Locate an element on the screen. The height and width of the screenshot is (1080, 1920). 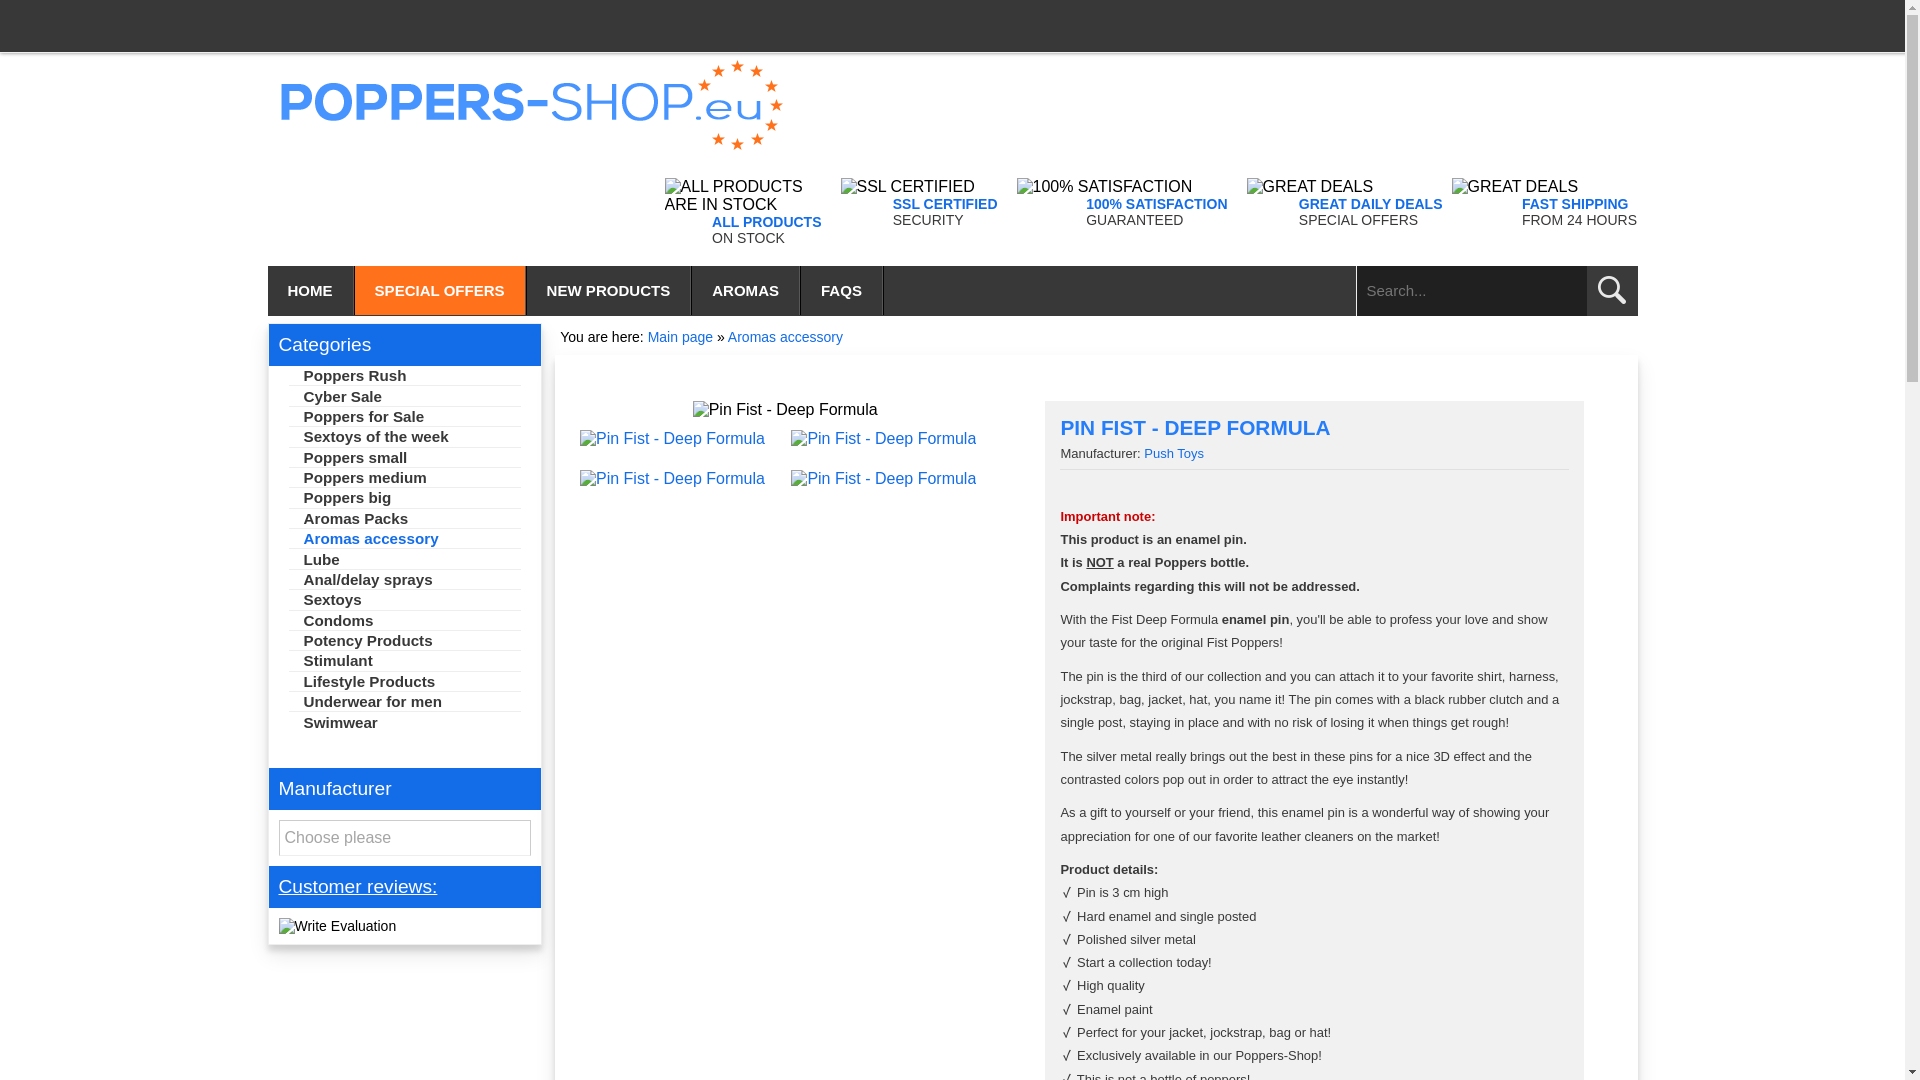
Cyber Sale is located at coordinates (404, 396).